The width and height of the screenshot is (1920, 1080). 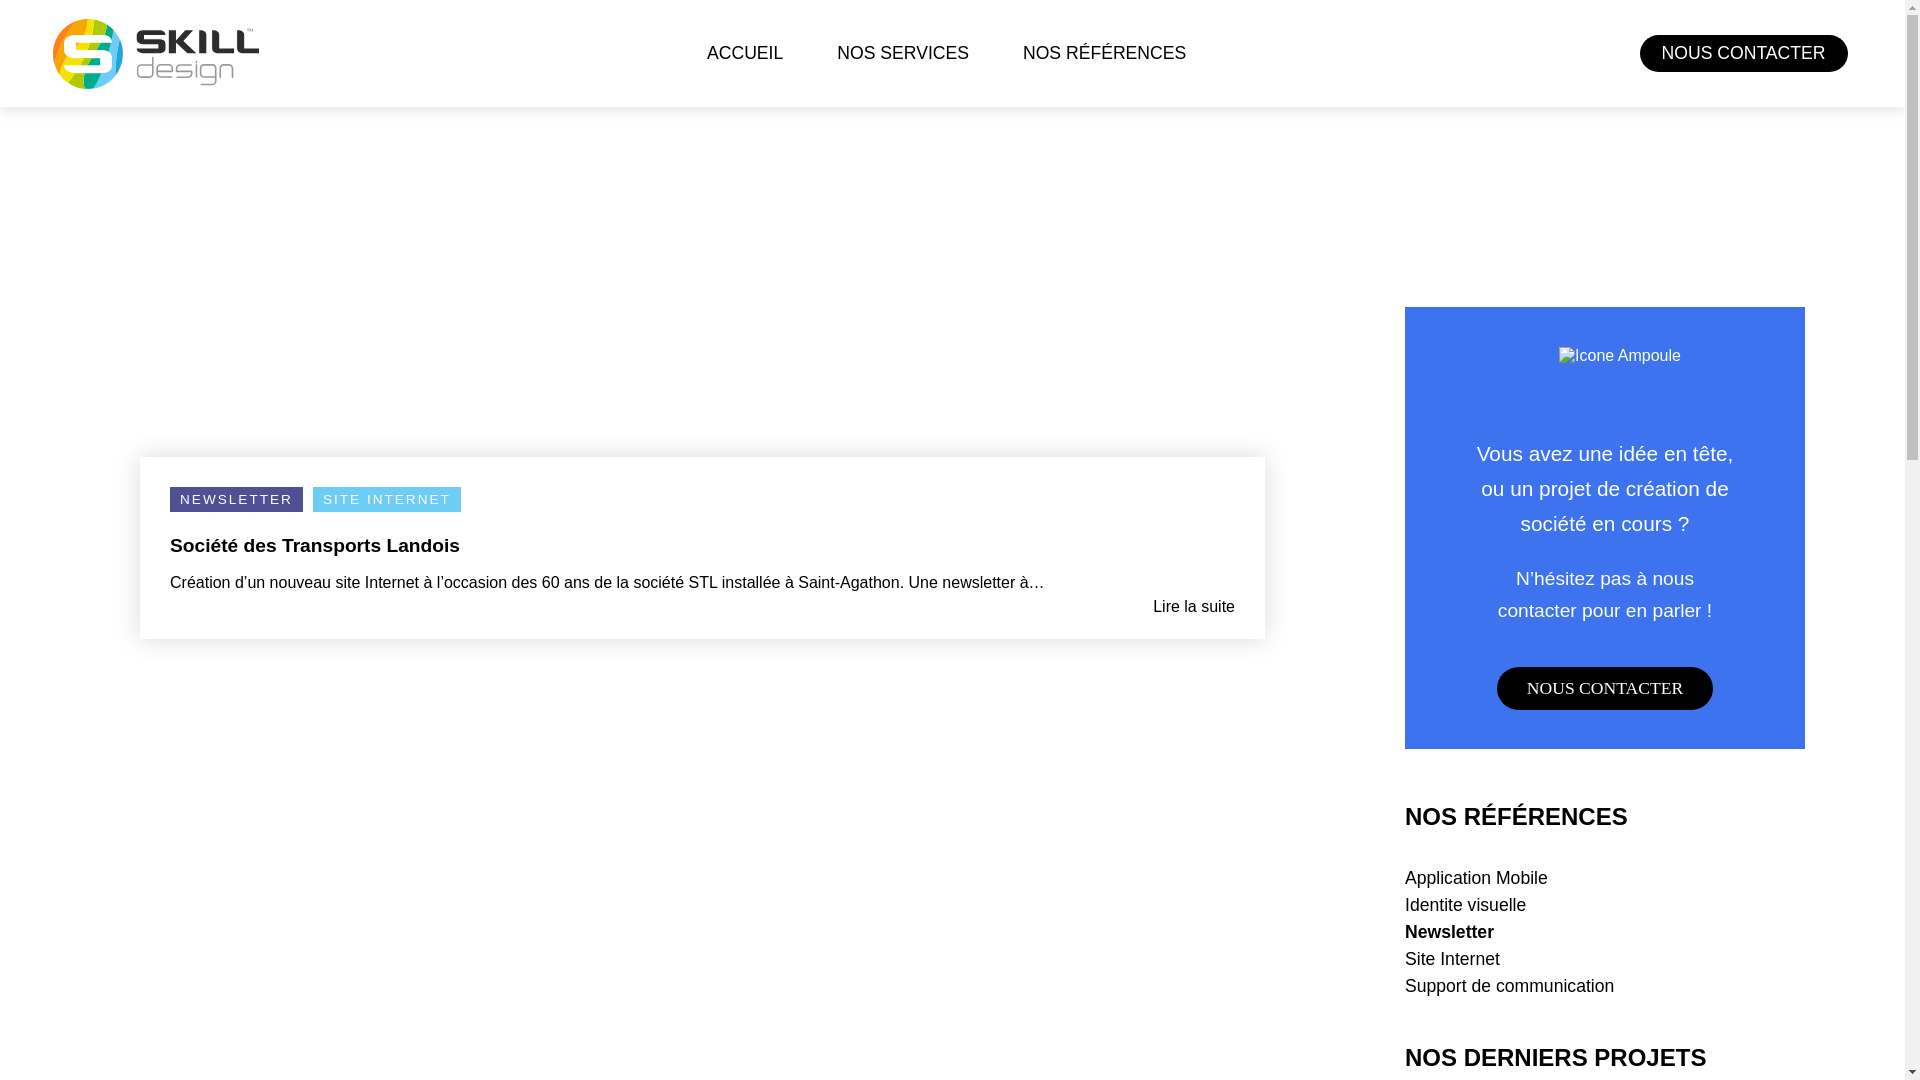 What do you see at coordinates (903, 54) in the screenshot?
I see `NOS SERVICES` at bounding box center [903, 54].